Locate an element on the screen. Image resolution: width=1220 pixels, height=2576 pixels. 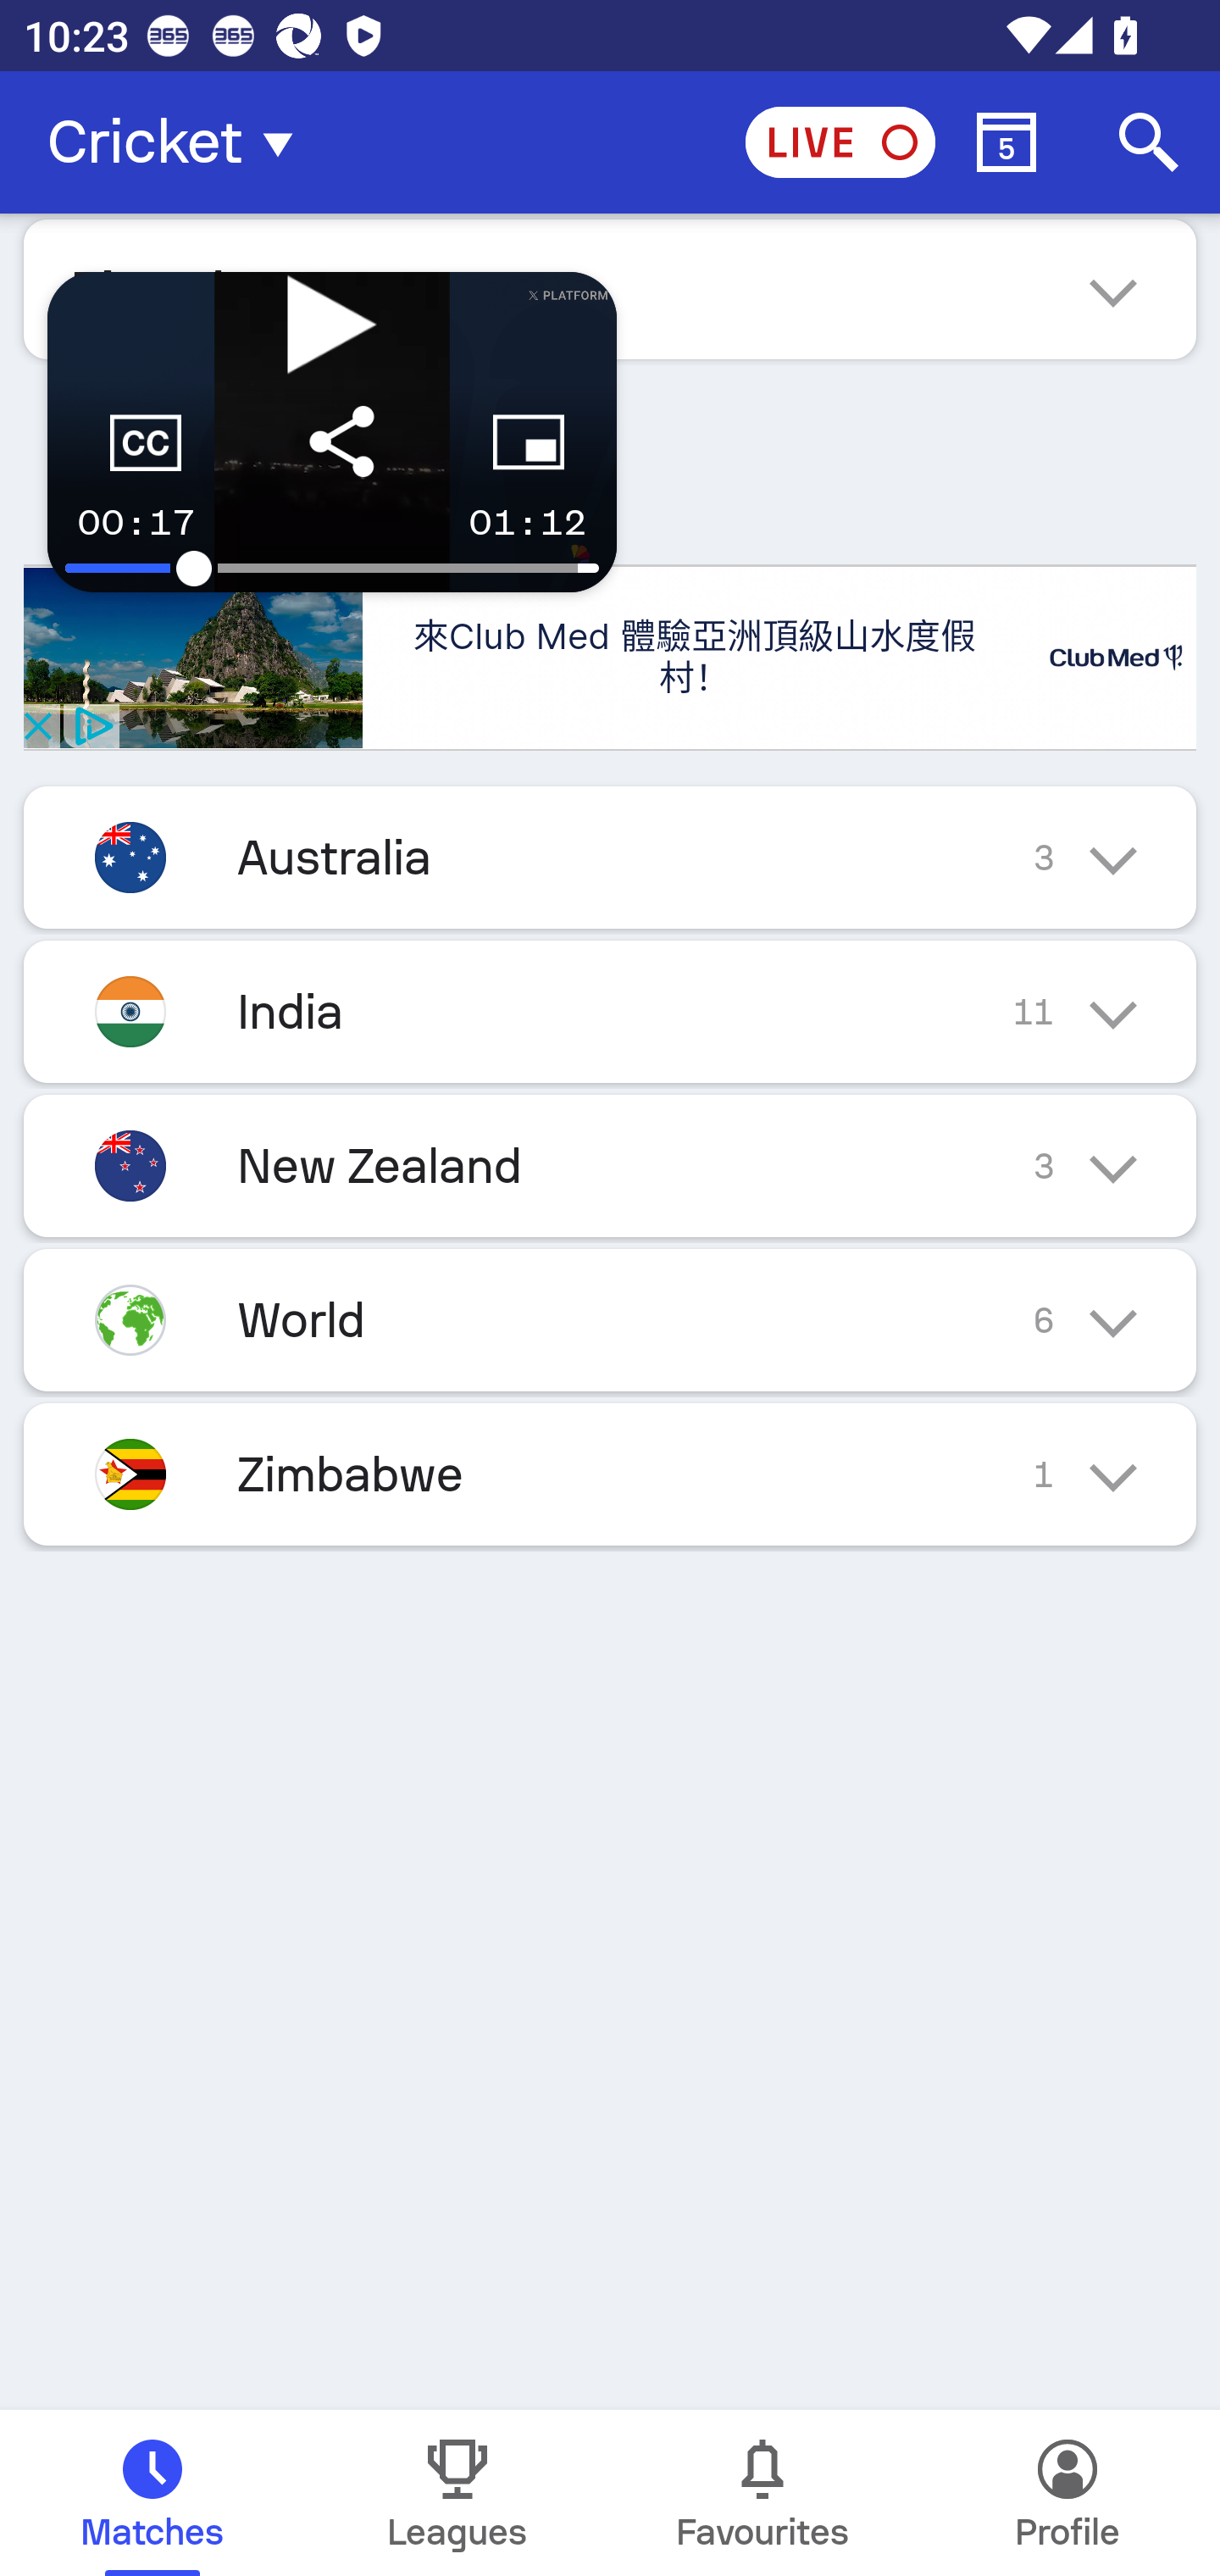
Search is located at coordinates (1149, 142).